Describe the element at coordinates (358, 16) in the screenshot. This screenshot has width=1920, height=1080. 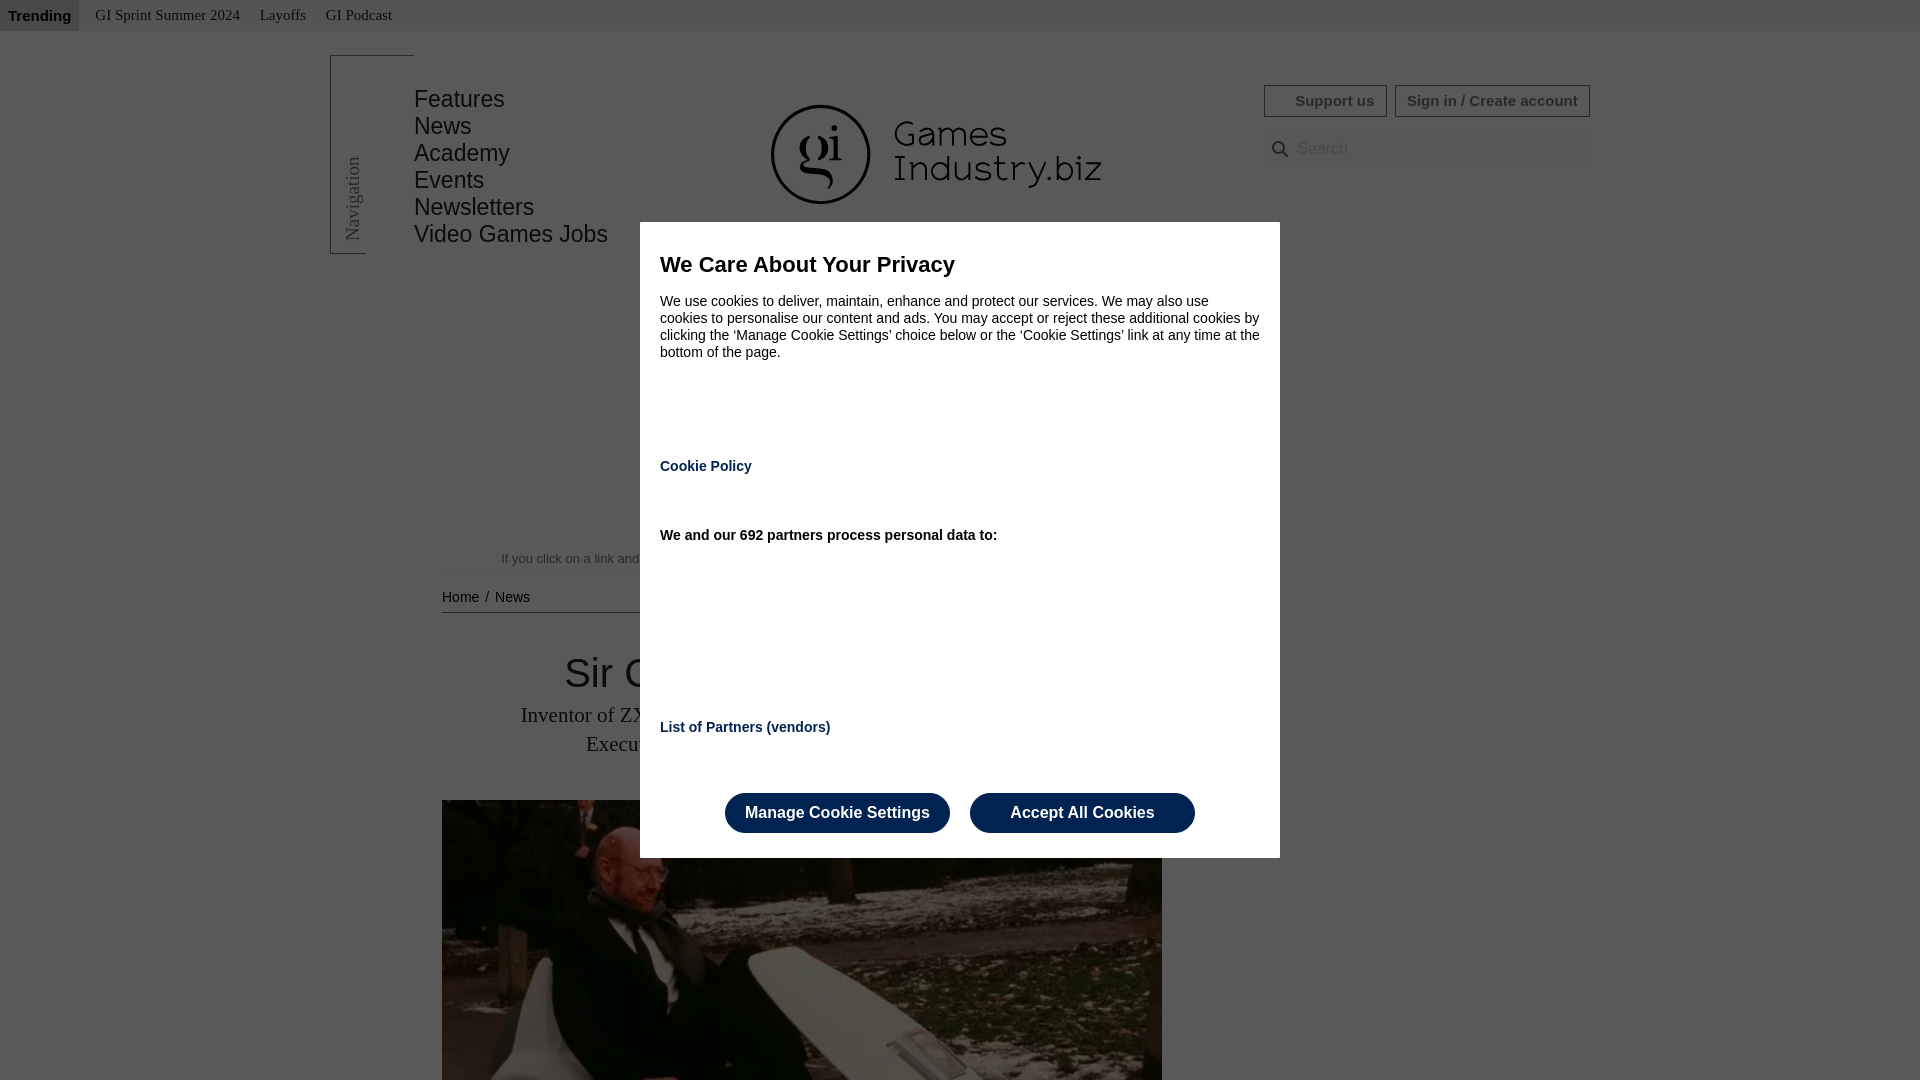
I see `GI Podcast` at that location.